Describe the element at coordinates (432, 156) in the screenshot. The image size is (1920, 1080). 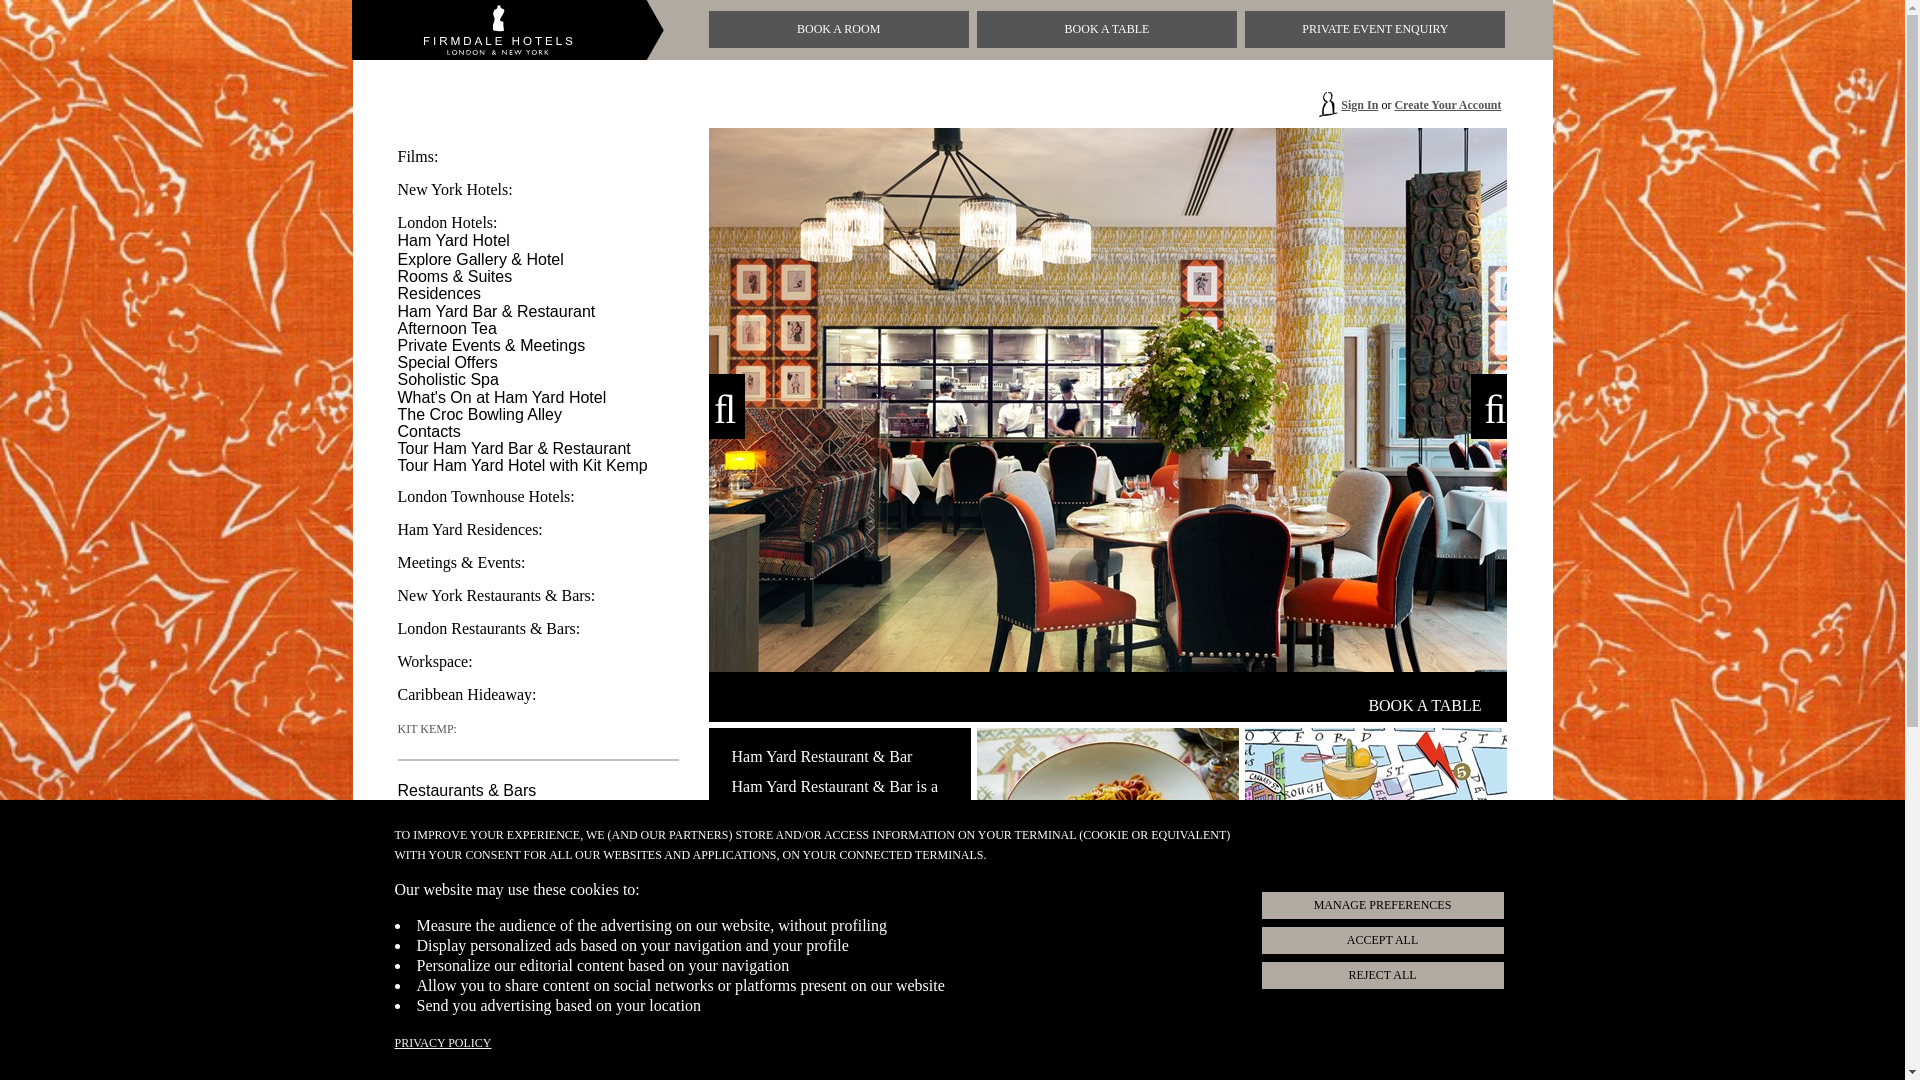
I see `PRIVACY POLICY` at that location.